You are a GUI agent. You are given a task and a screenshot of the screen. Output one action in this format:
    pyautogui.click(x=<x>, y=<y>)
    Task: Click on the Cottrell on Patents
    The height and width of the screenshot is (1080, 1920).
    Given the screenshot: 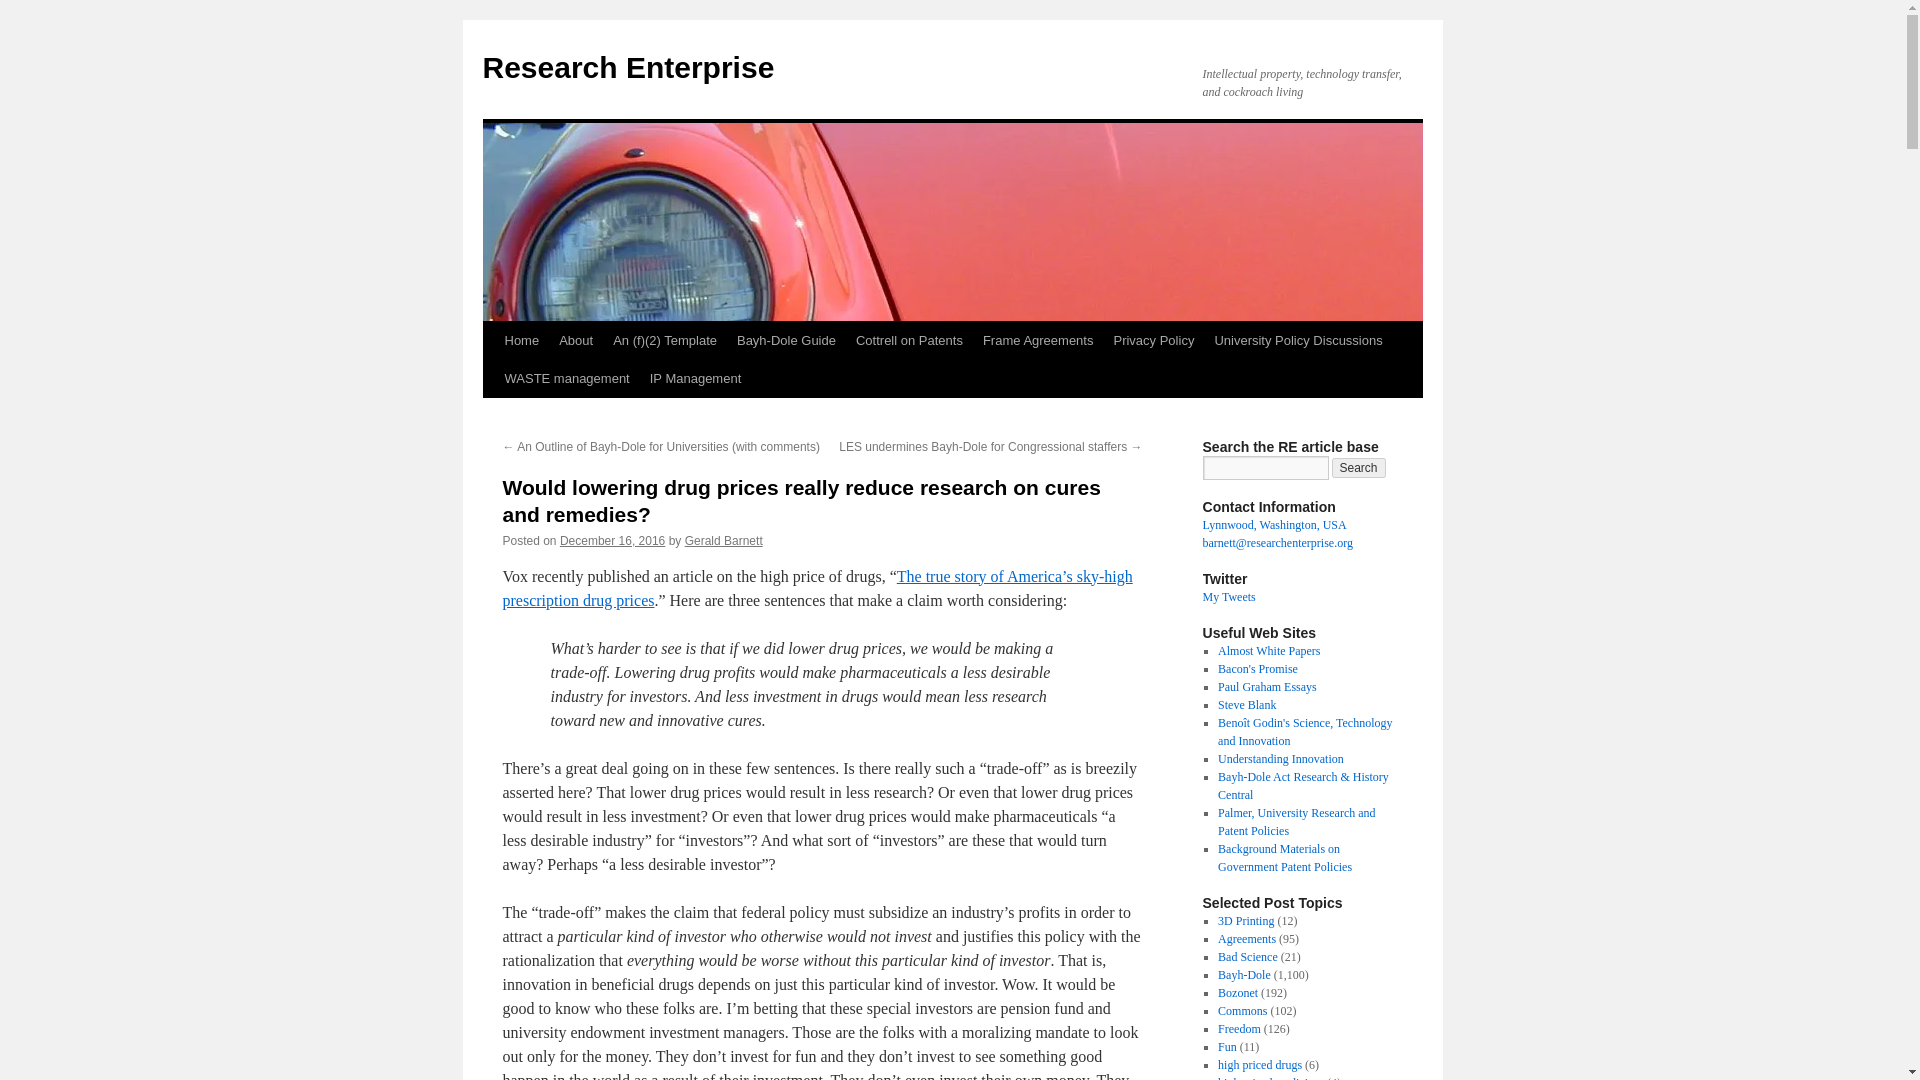 What is the action you would take?
    pyautogui.click(x=910, y=340)
    